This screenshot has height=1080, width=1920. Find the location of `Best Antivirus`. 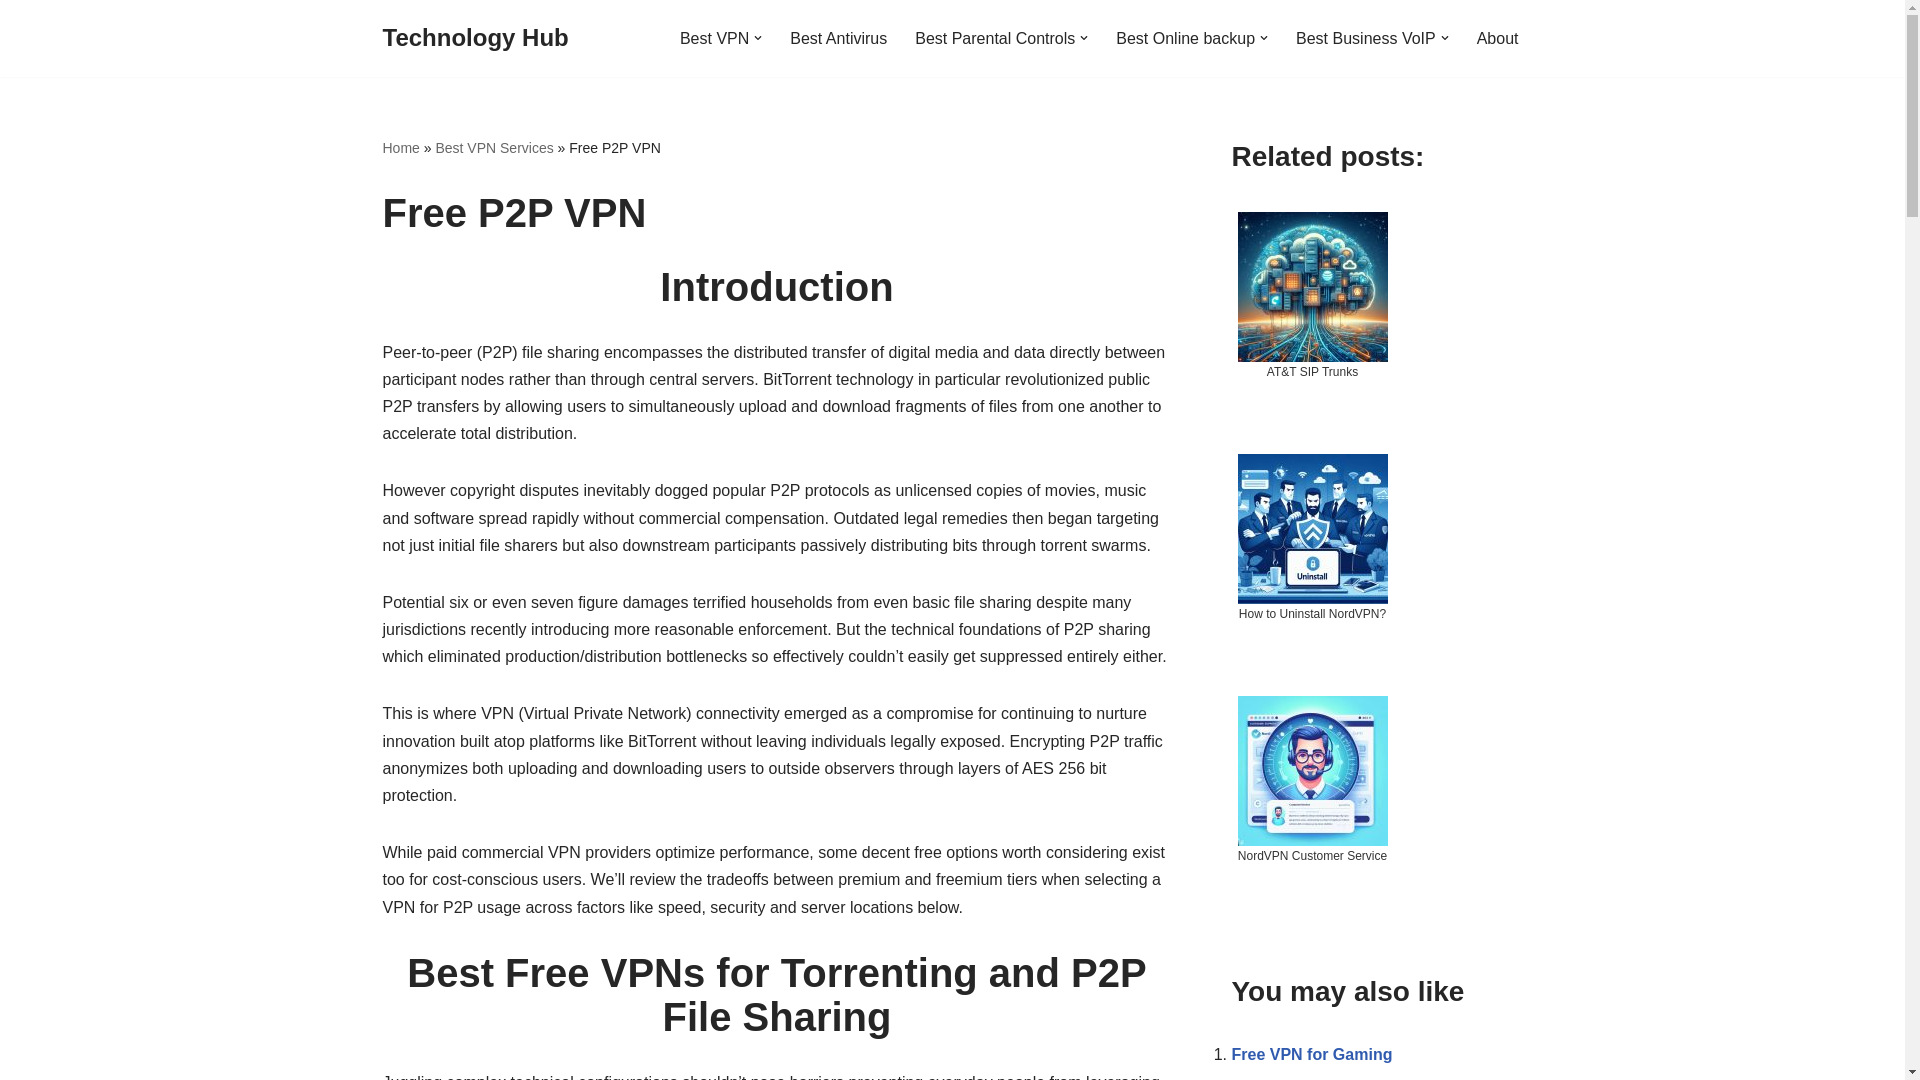

Best Antivirus is located at coordinates (838, 38).